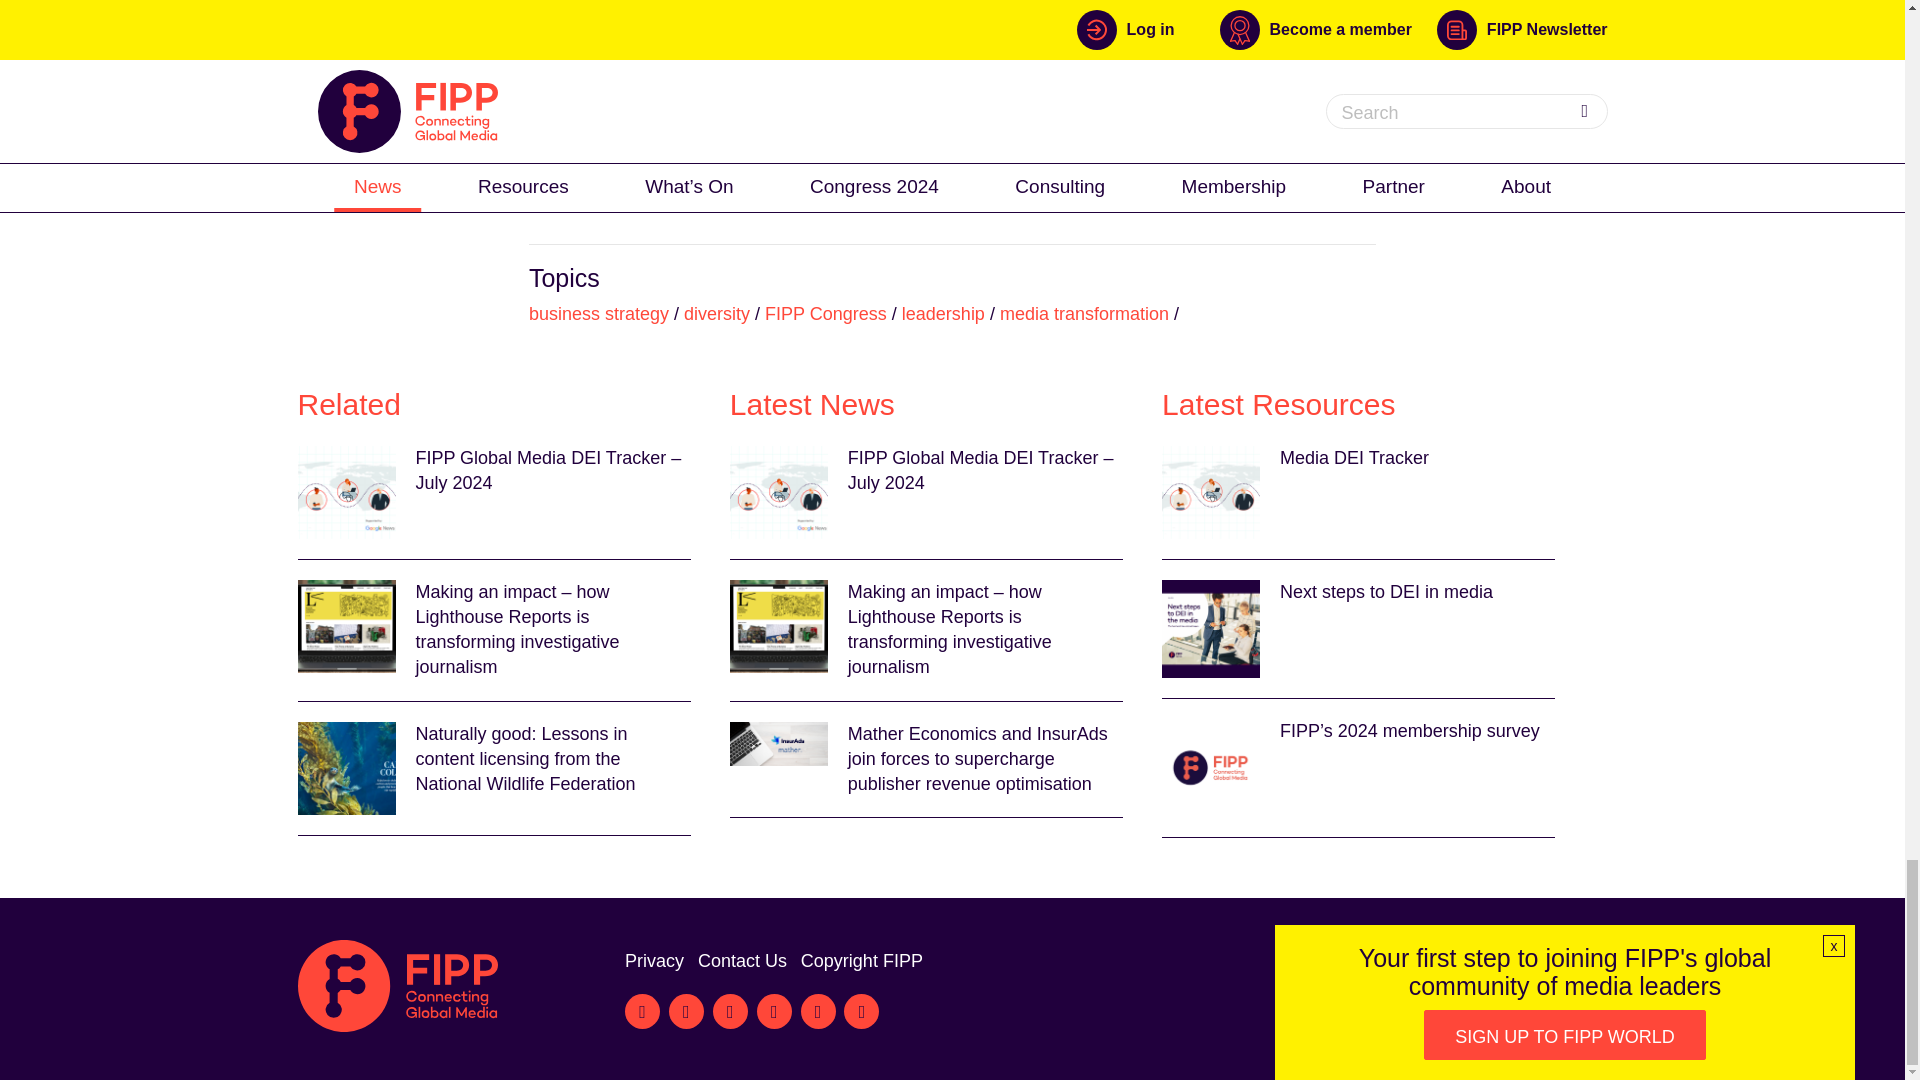 The height and width of the screenshot is (1080, 1920). What do you see at coordinates (1250, 140) in the screenshot?
I see `here` at bounding box center [1250, 140].